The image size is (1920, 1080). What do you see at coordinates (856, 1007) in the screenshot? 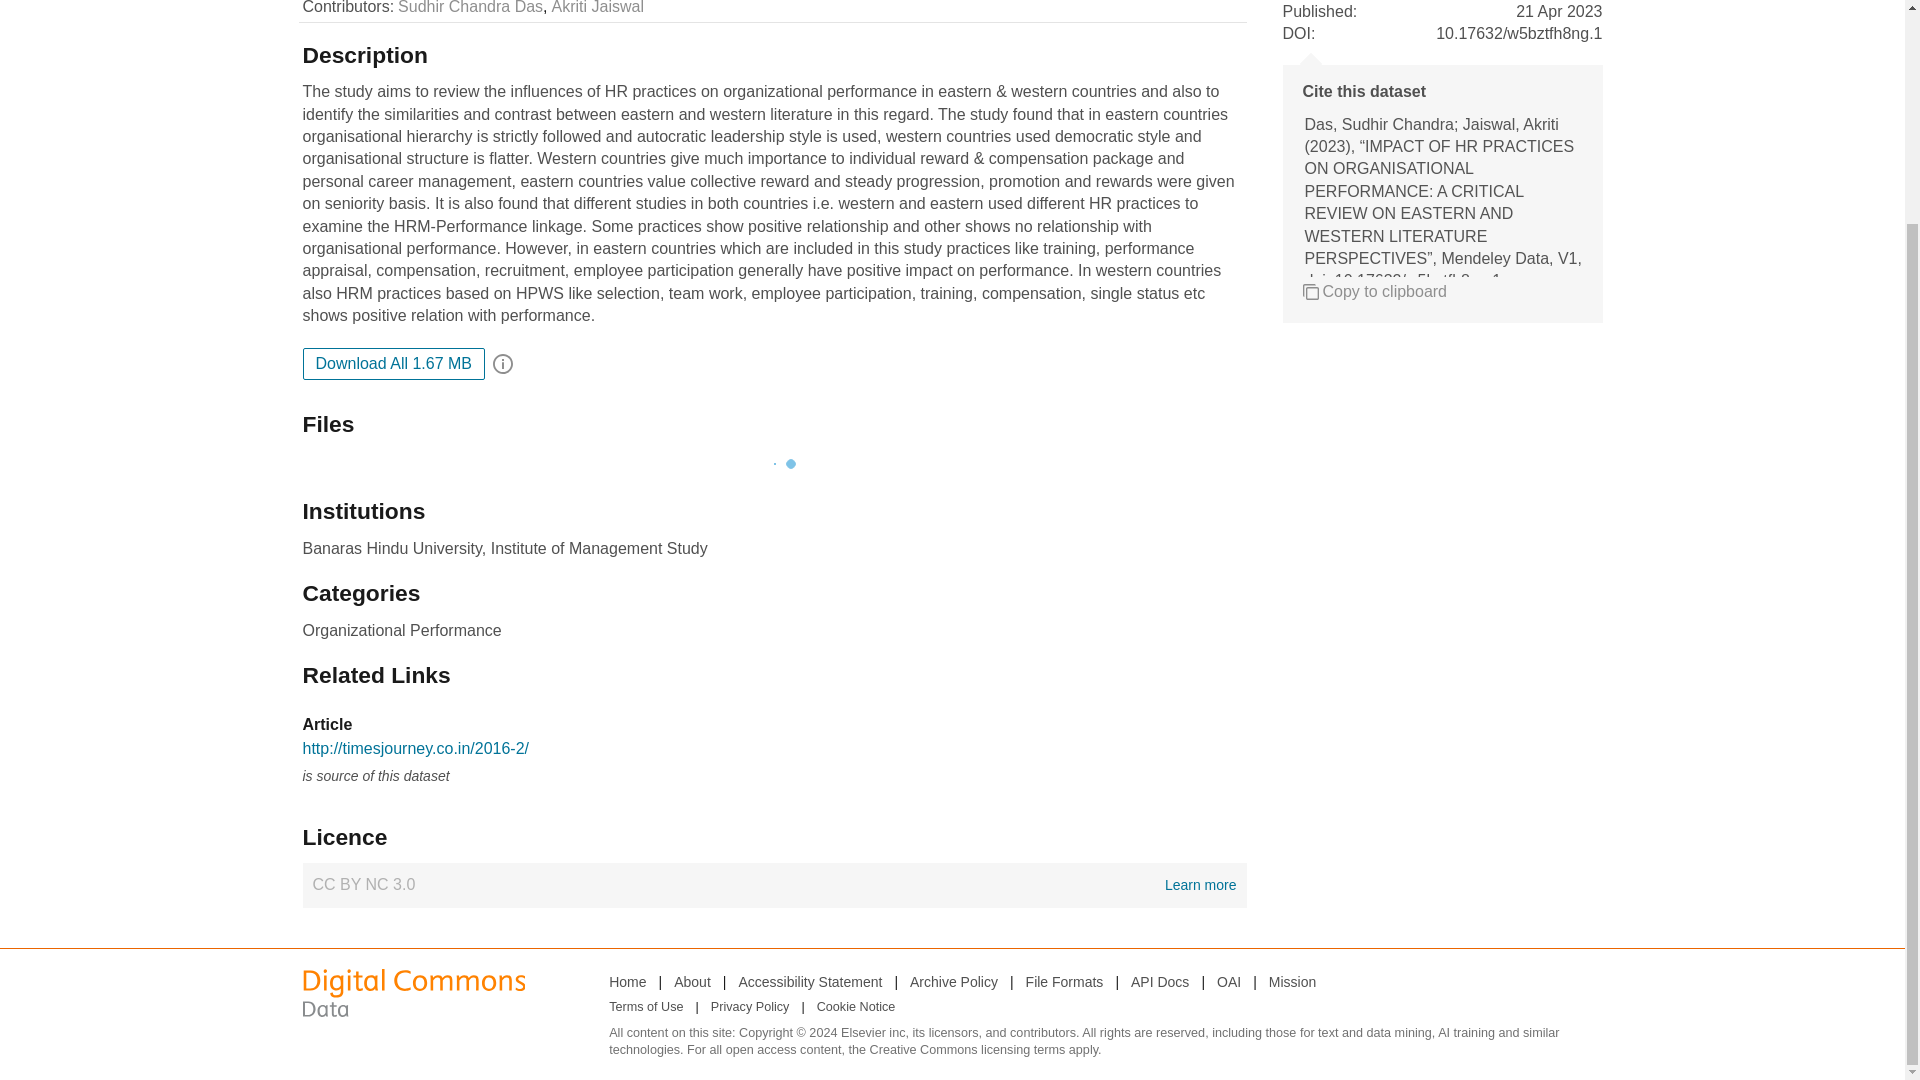
I see `Cookie Notice` at bounding box center [856, 1007].